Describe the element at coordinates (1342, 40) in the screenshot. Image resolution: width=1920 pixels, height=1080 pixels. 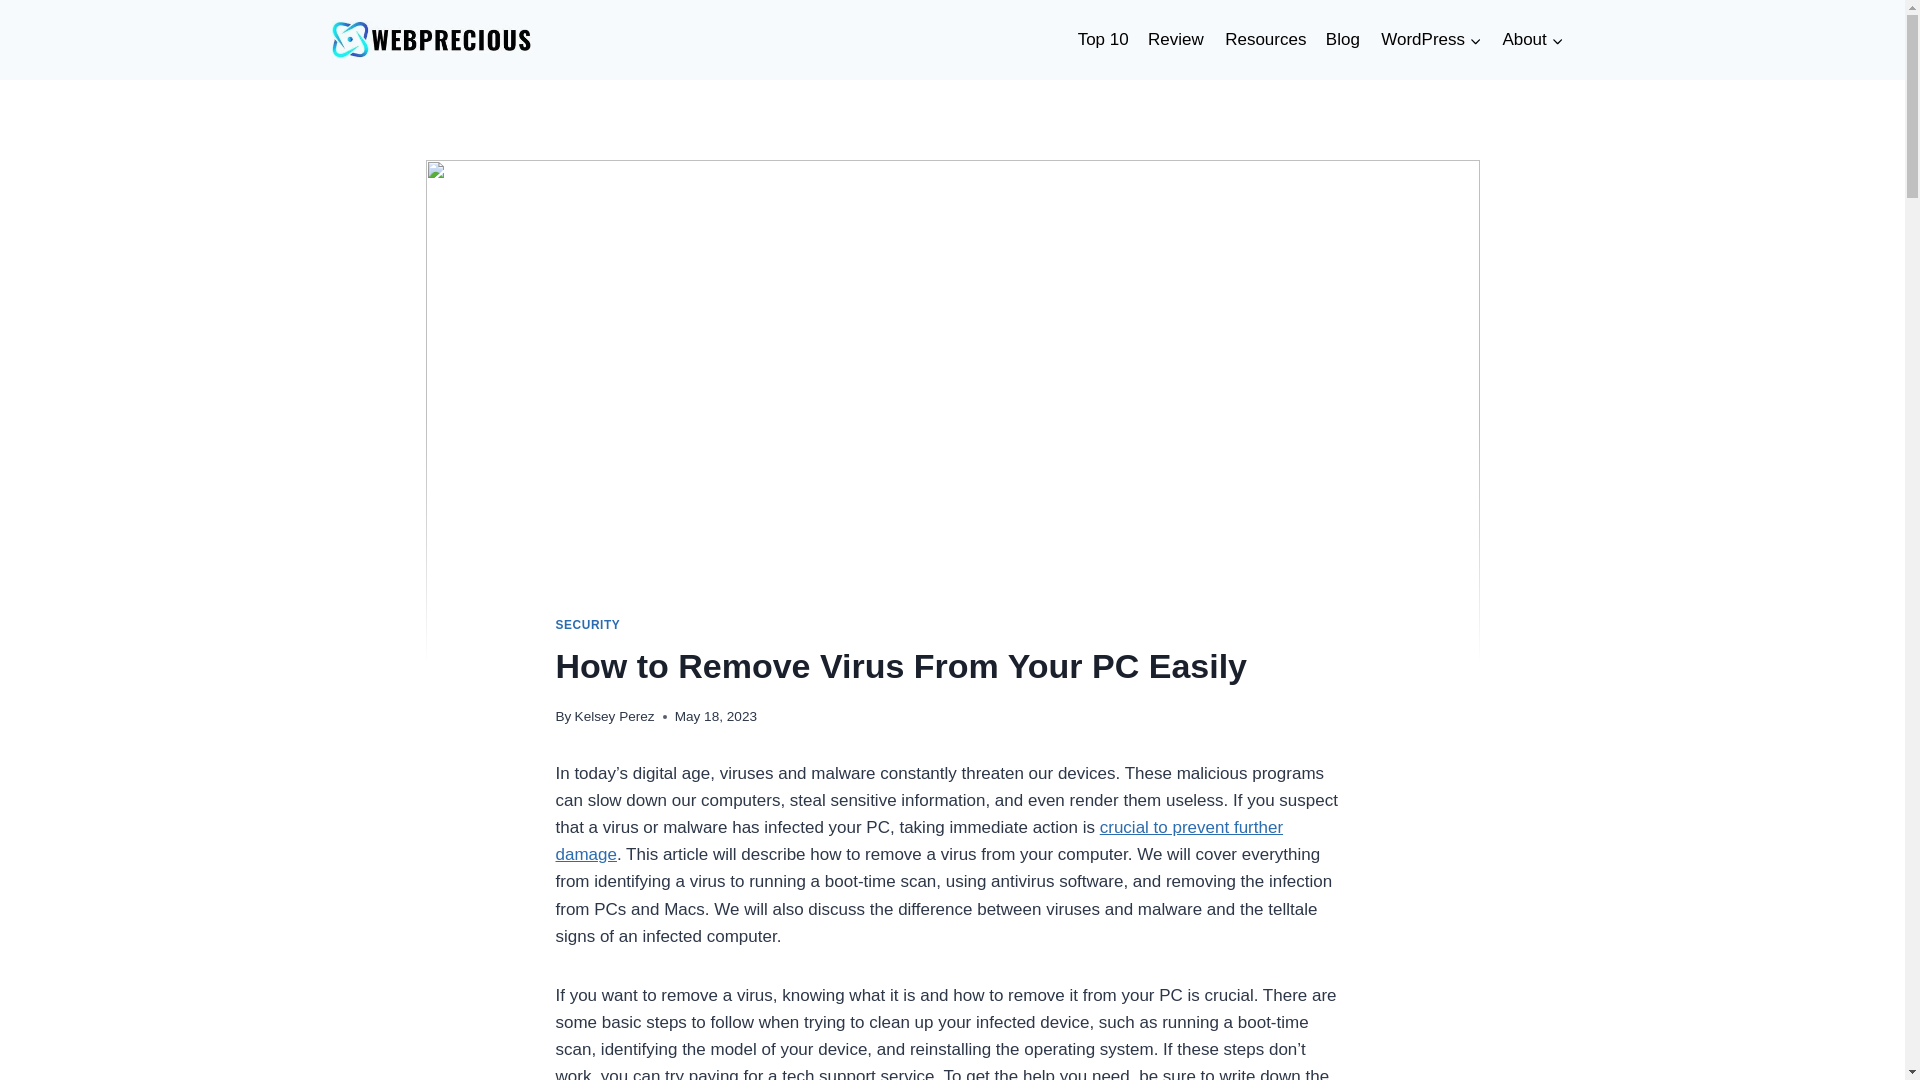
I see `Blog` at that location.